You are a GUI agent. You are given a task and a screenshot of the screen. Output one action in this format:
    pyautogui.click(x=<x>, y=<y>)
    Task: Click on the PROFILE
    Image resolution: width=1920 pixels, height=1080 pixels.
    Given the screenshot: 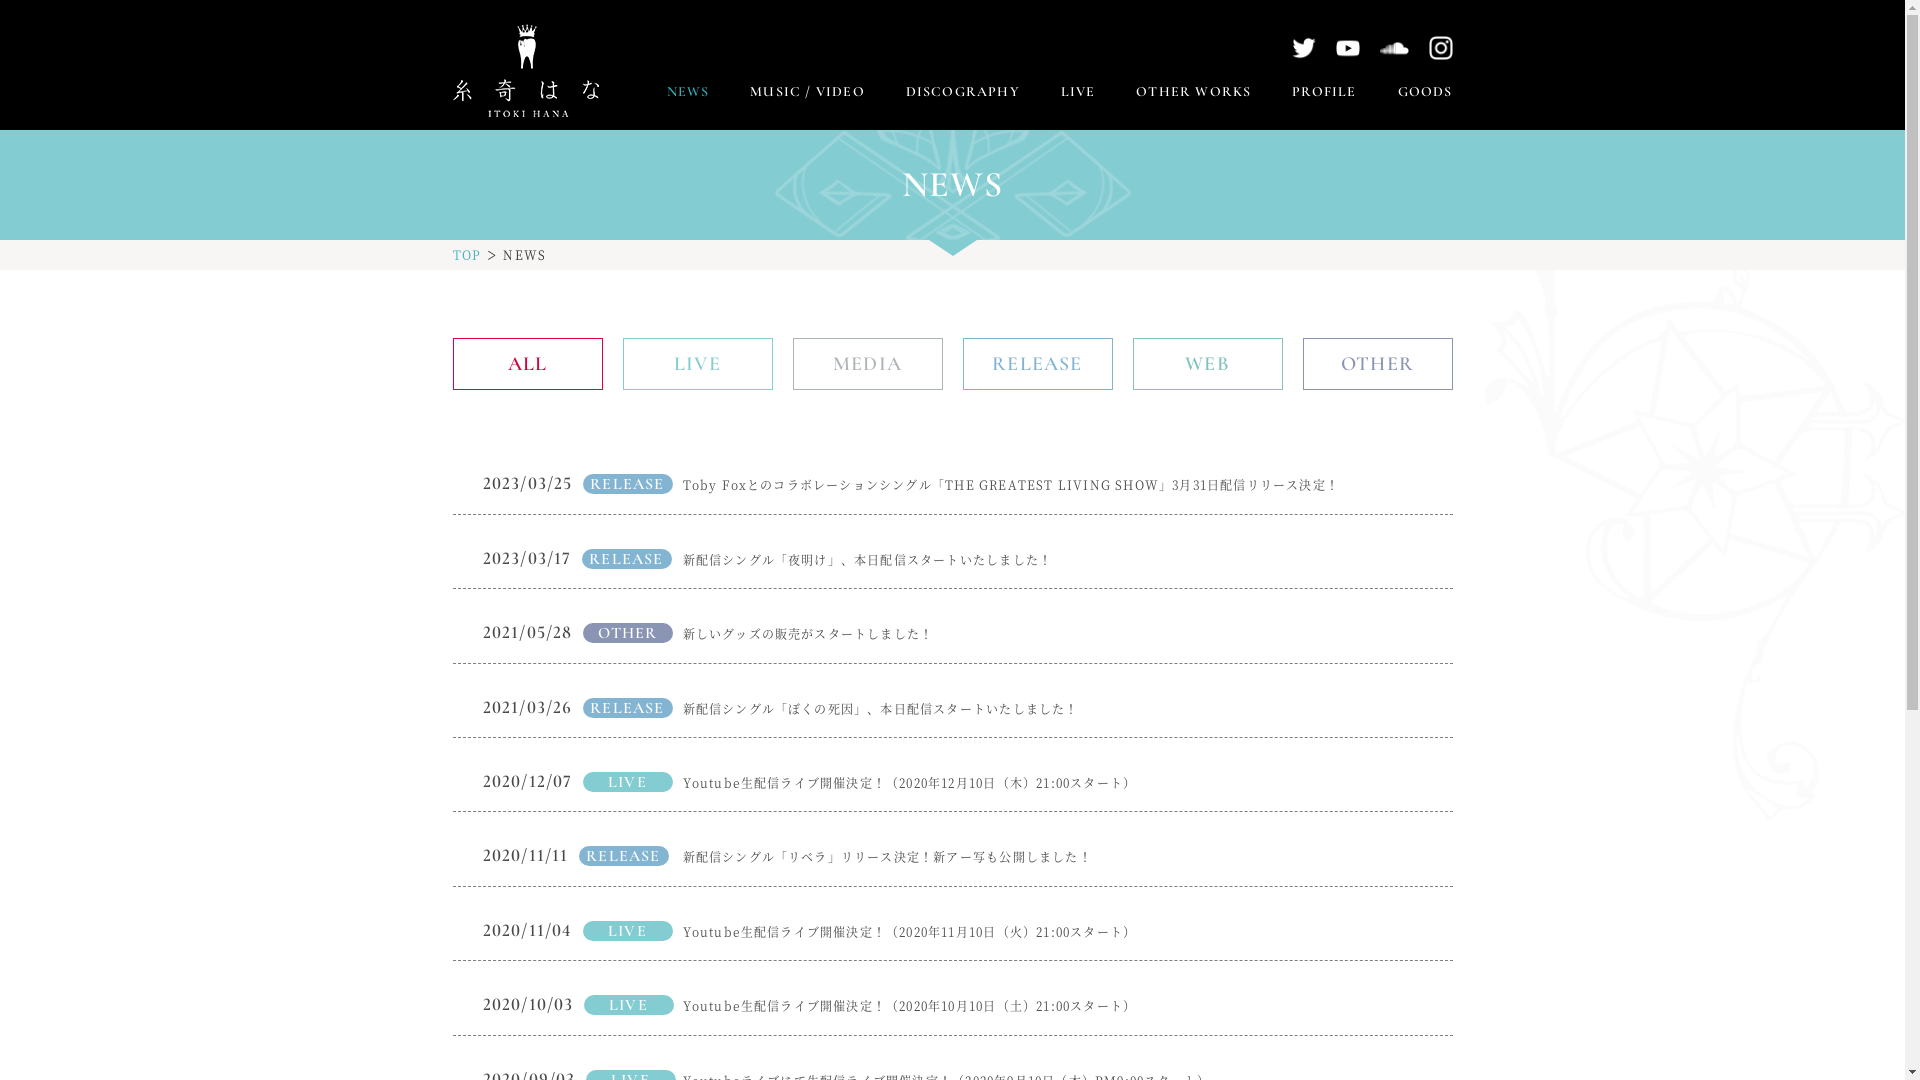 What is the action you would take?
    pyautogui.click(x=1324, y=92)
    